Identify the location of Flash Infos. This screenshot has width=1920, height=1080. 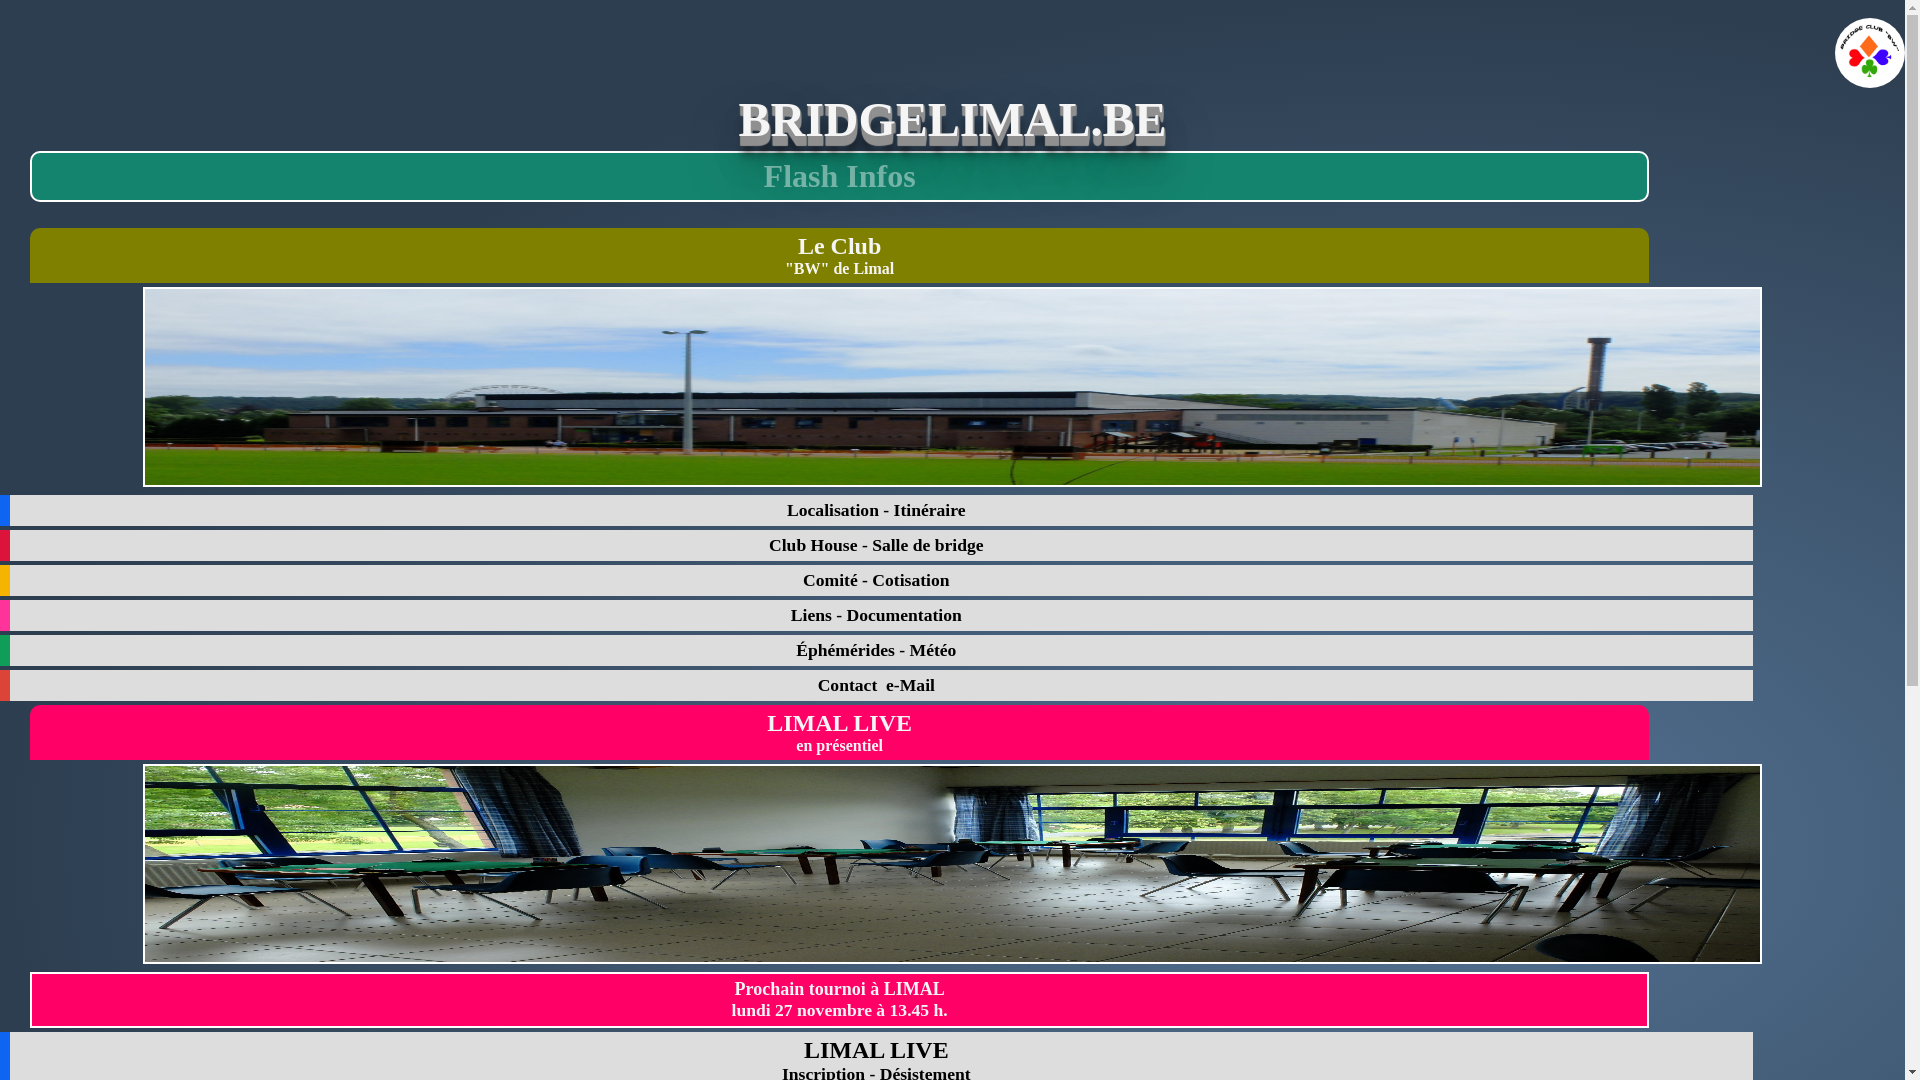
(840, 181).